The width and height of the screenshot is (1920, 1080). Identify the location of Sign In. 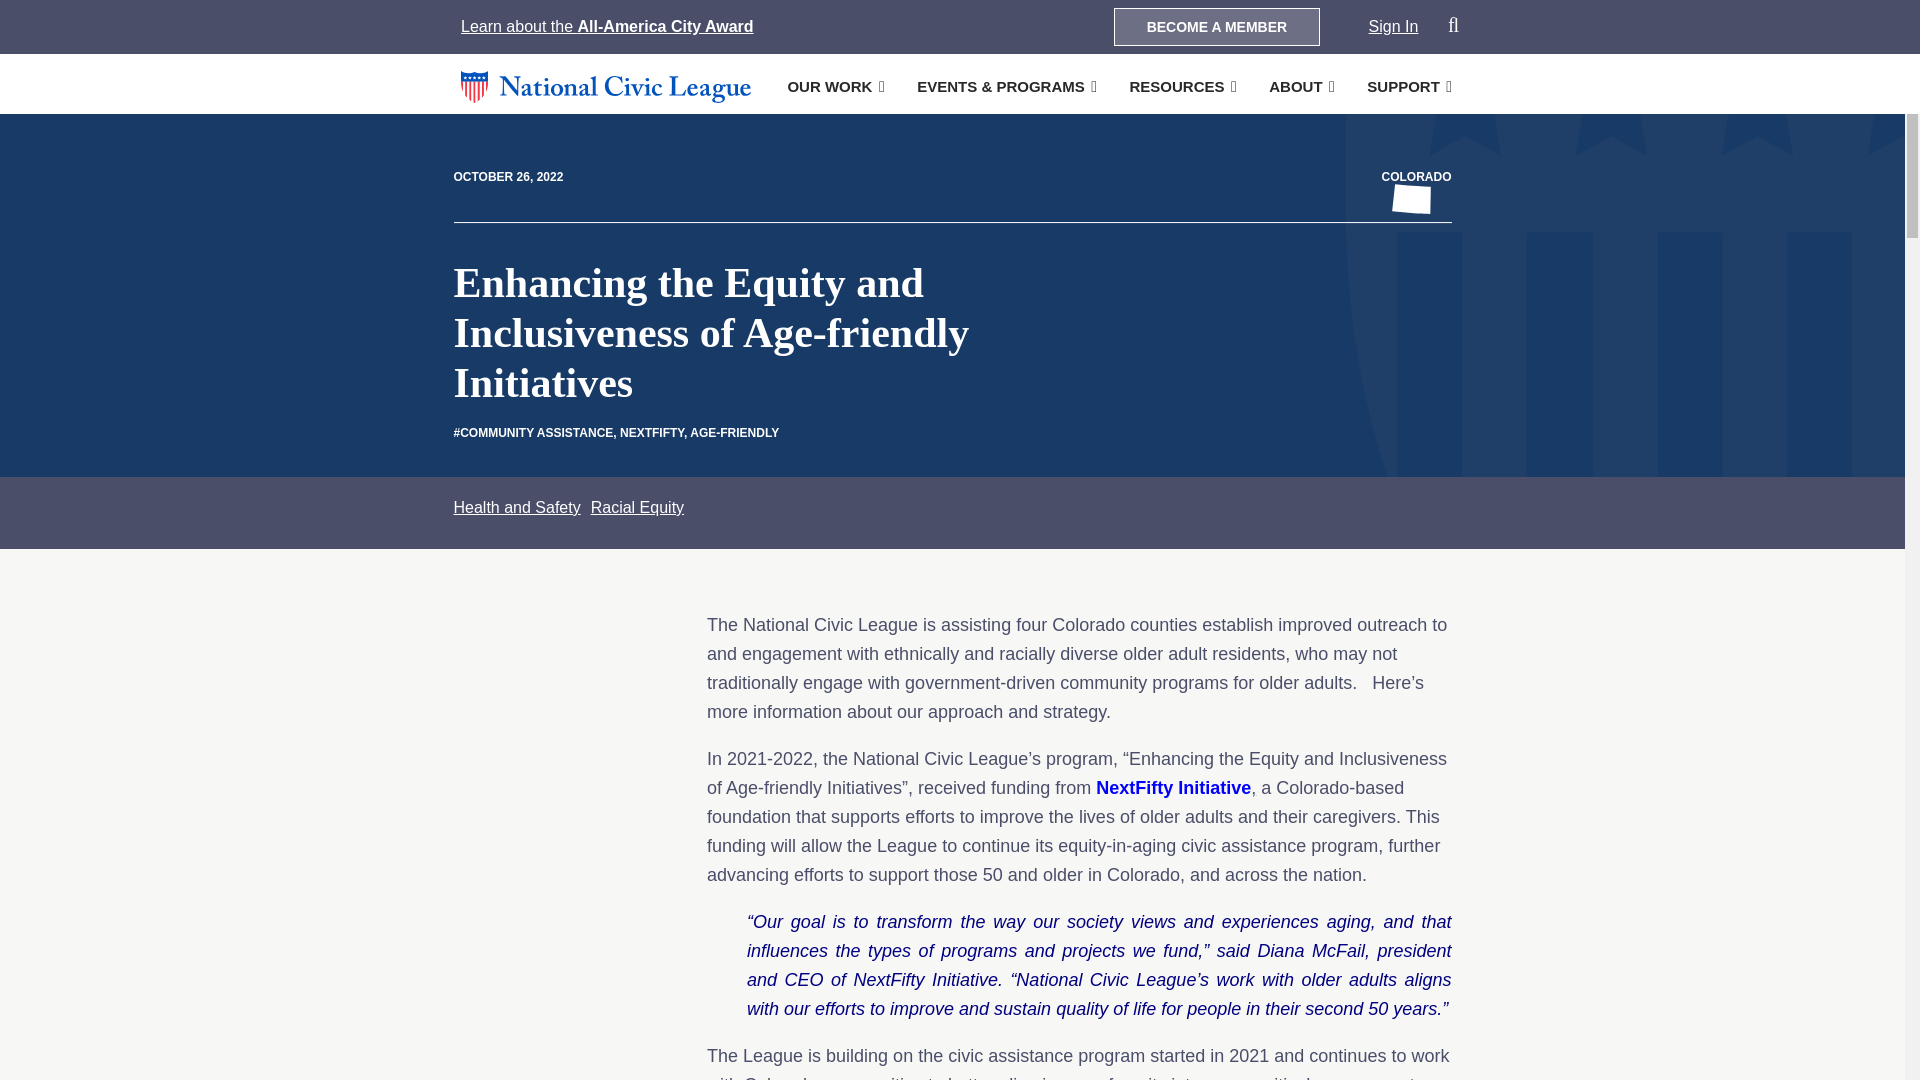
(1393, 26).